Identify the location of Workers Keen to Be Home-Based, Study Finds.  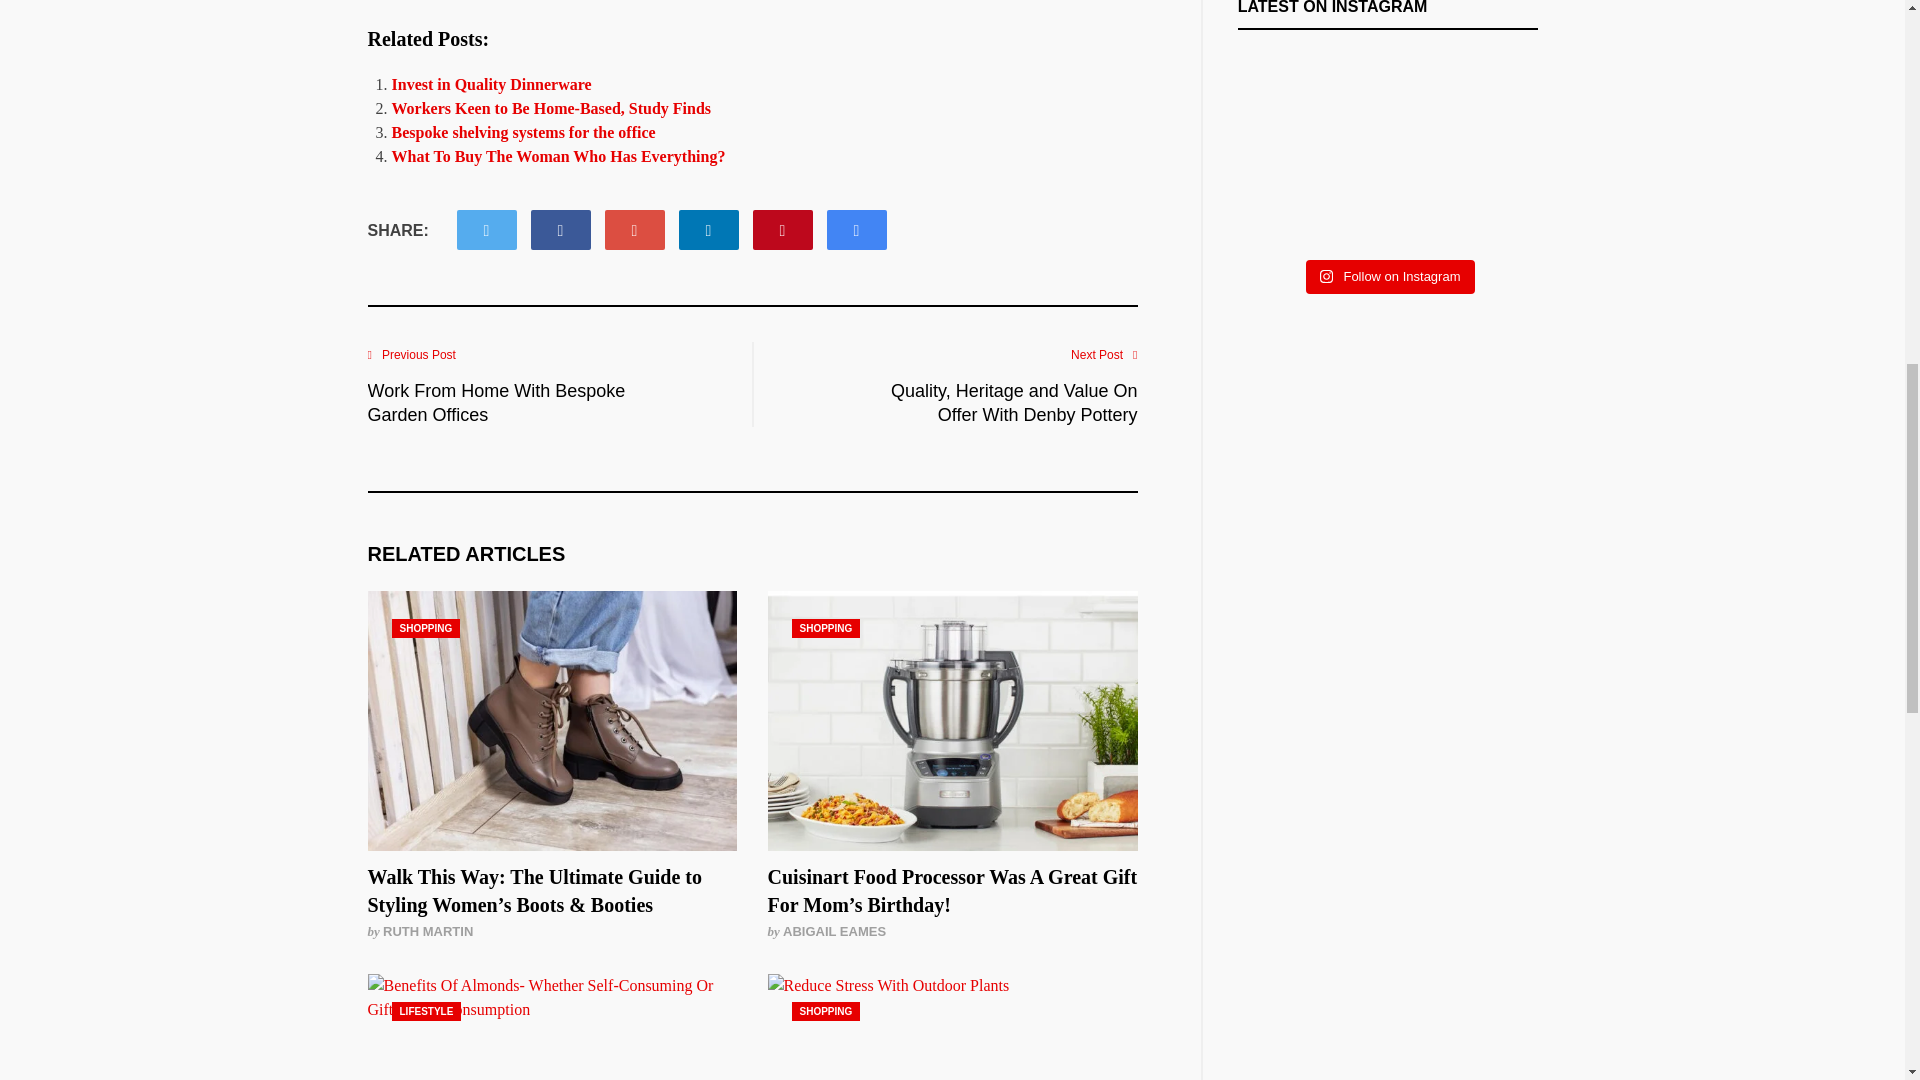
(552, 108).